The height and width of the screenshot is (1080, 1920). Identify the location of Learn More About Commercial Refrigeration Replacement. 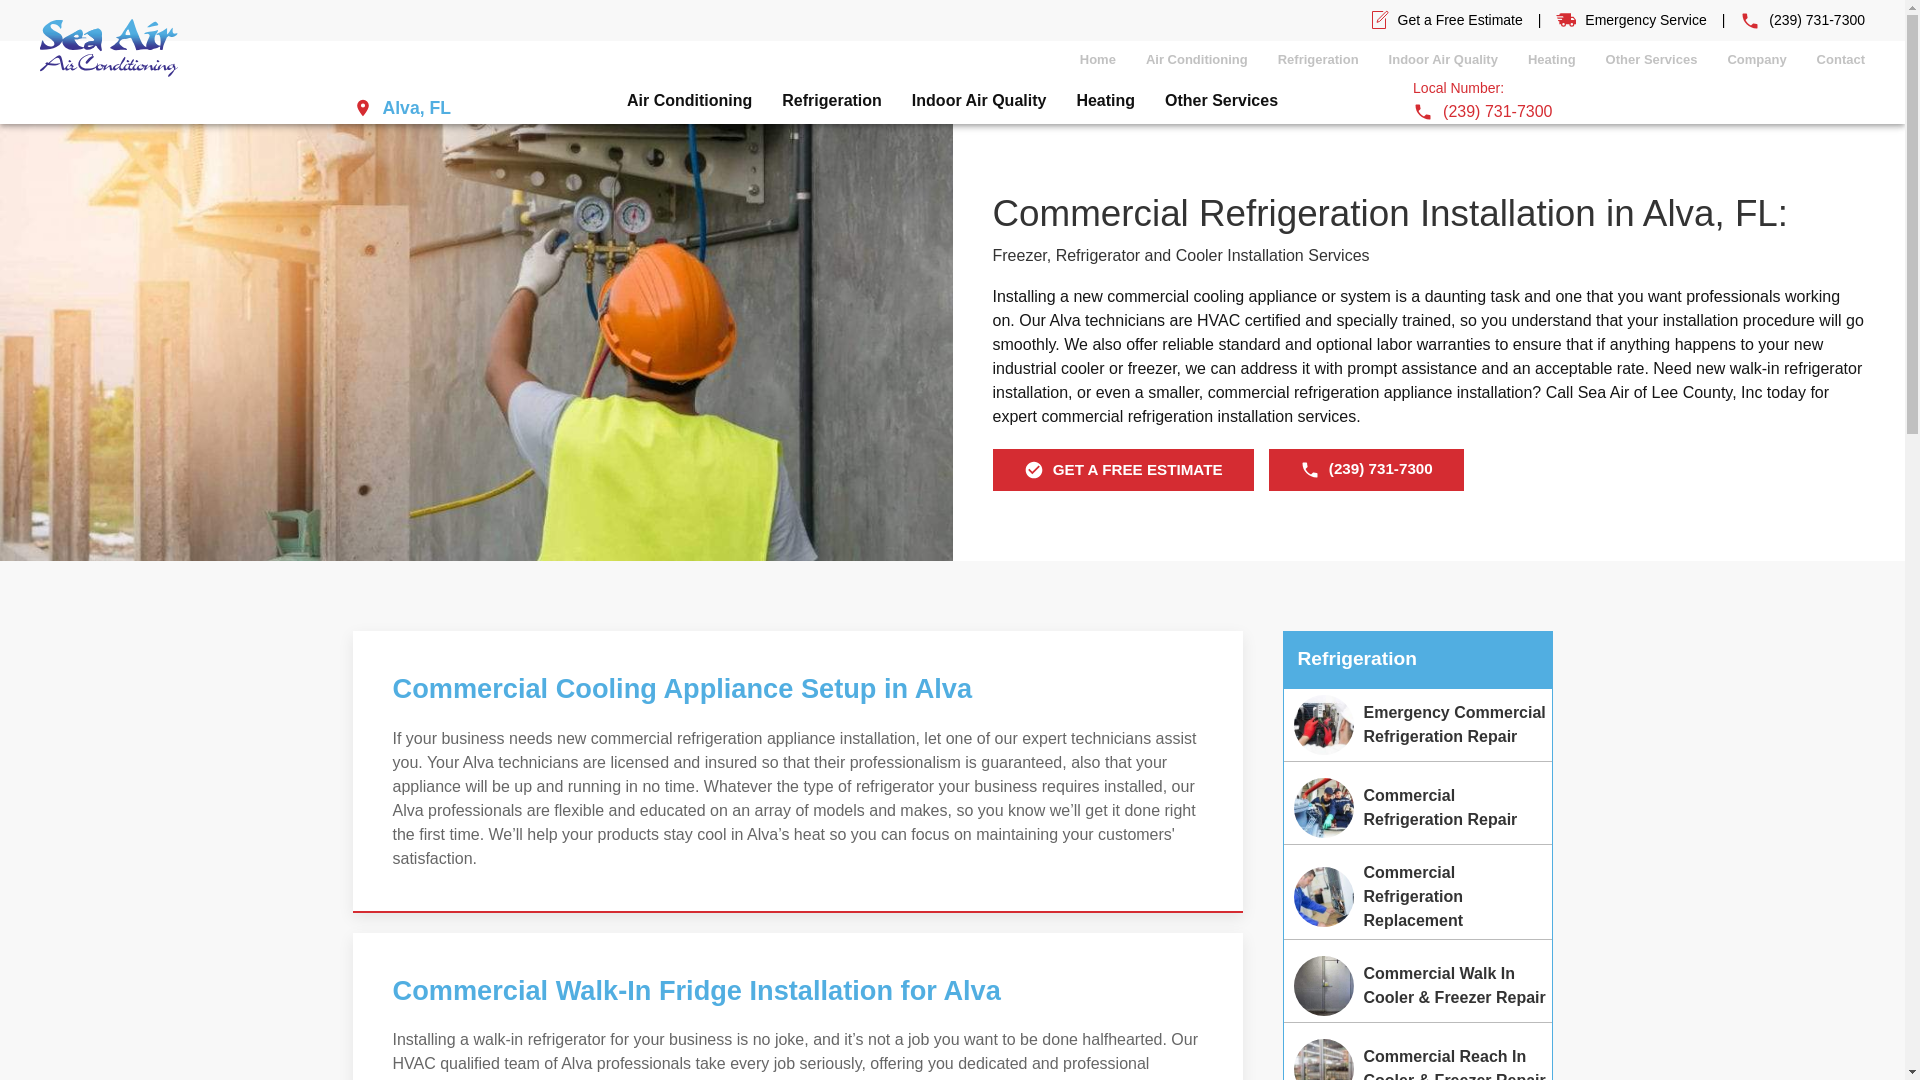
(1418, 896).